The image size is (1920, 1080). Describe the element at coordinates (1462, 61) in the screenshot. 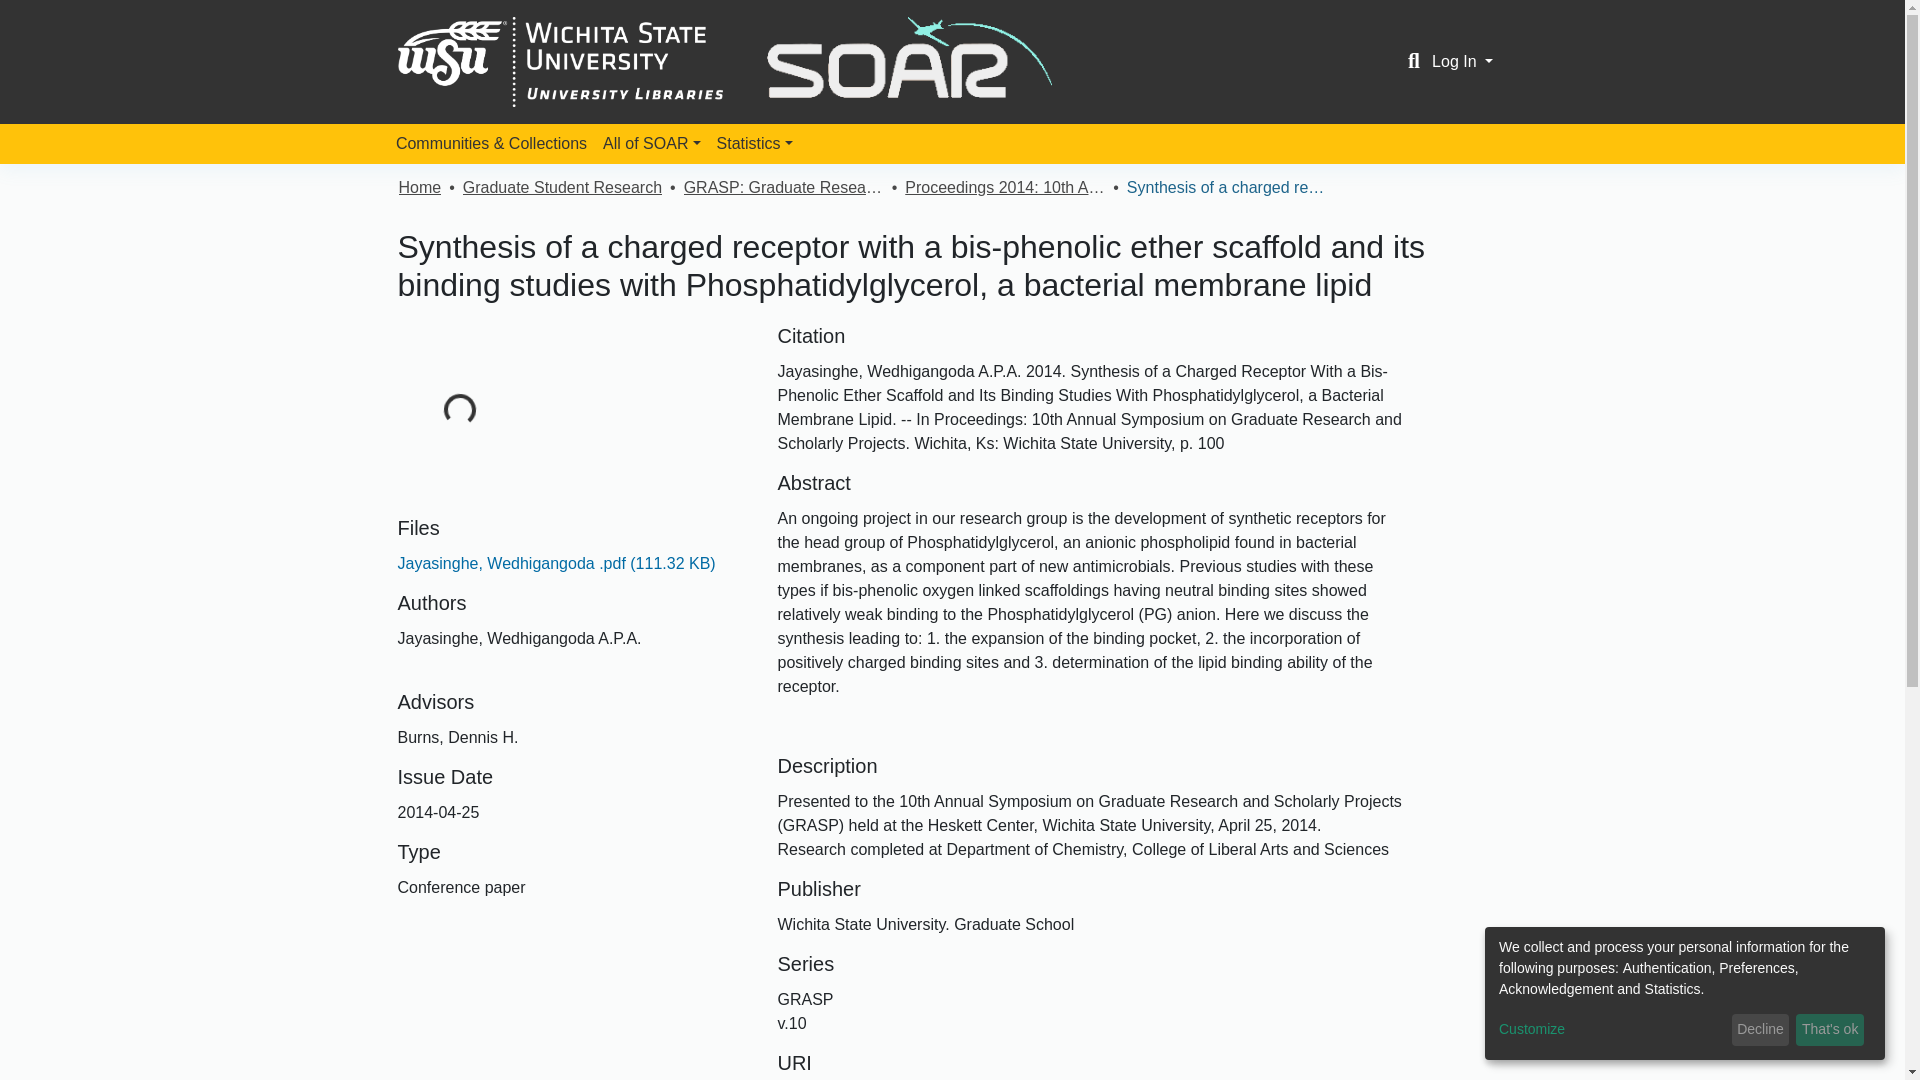

I see `Log In` at that location.